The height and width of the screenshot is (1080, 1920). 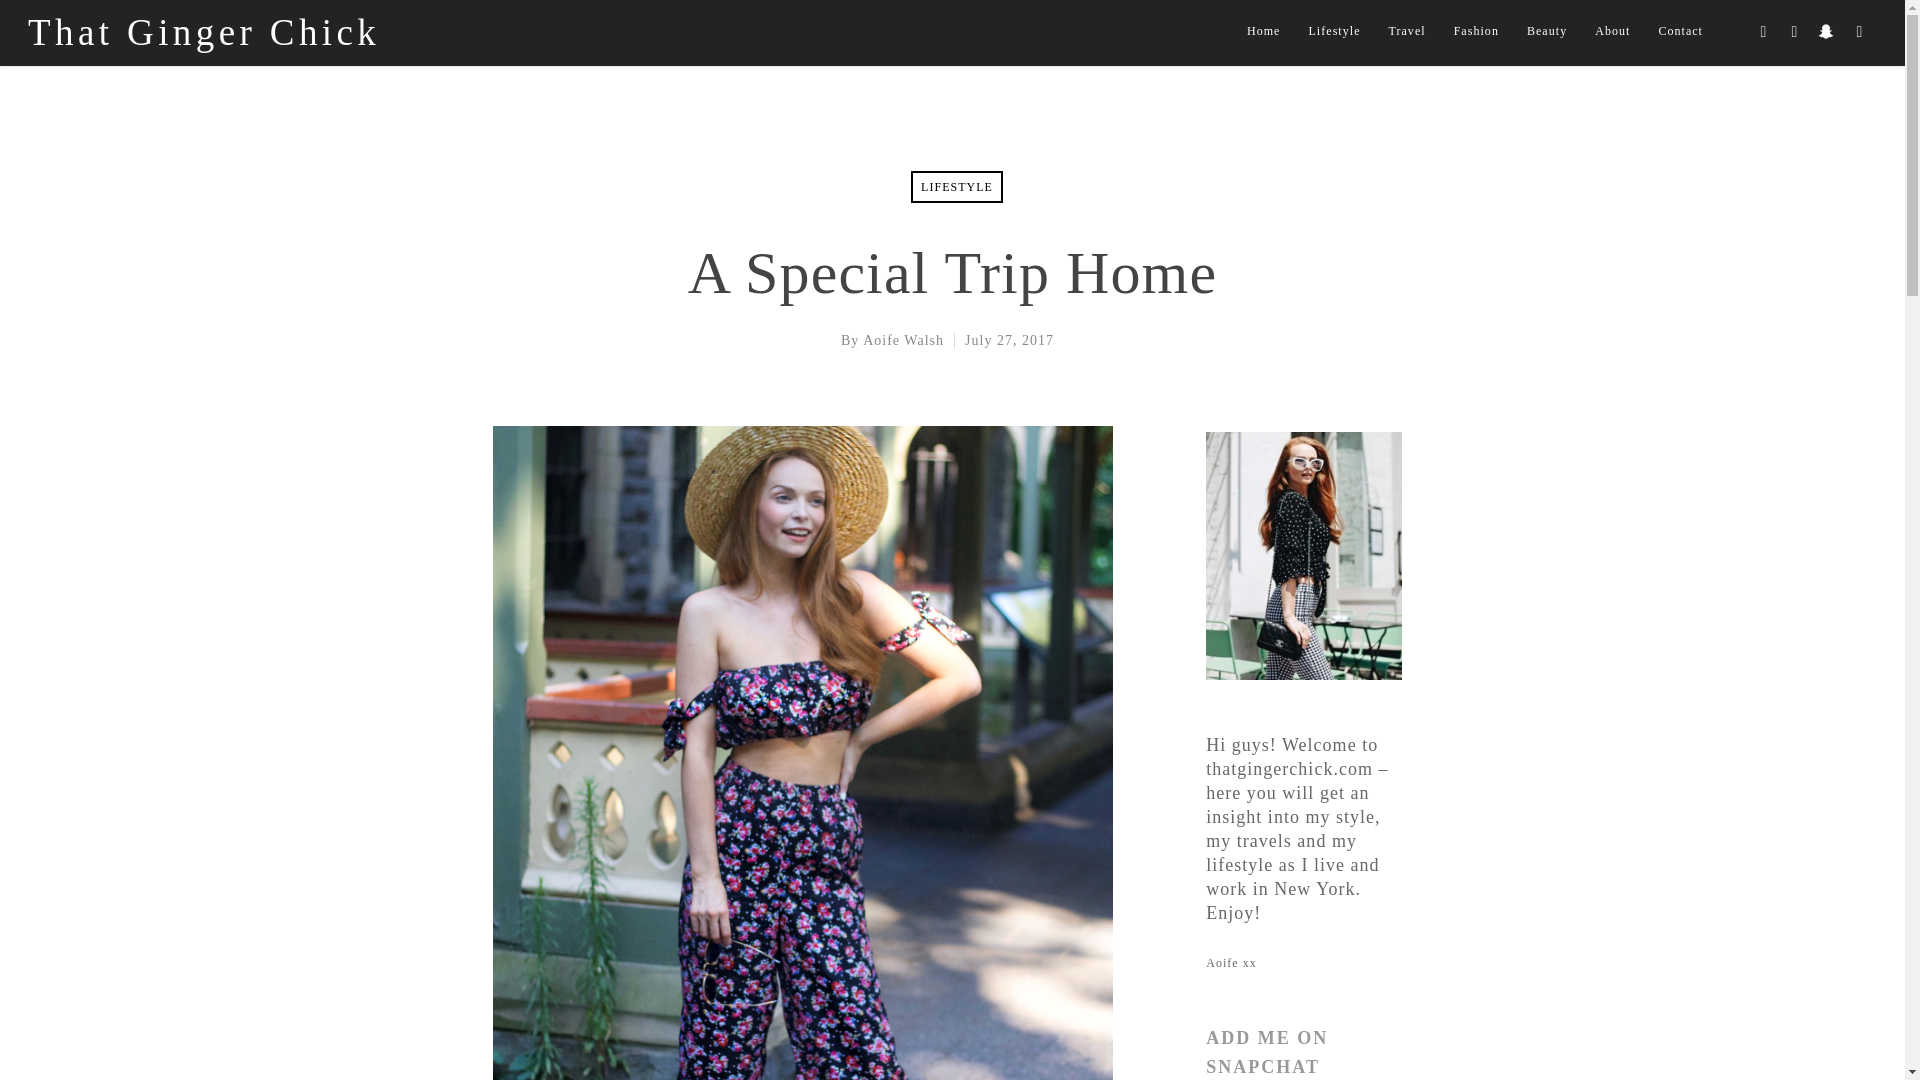 I want to click on Beauty, so click(x=1547, y=40).